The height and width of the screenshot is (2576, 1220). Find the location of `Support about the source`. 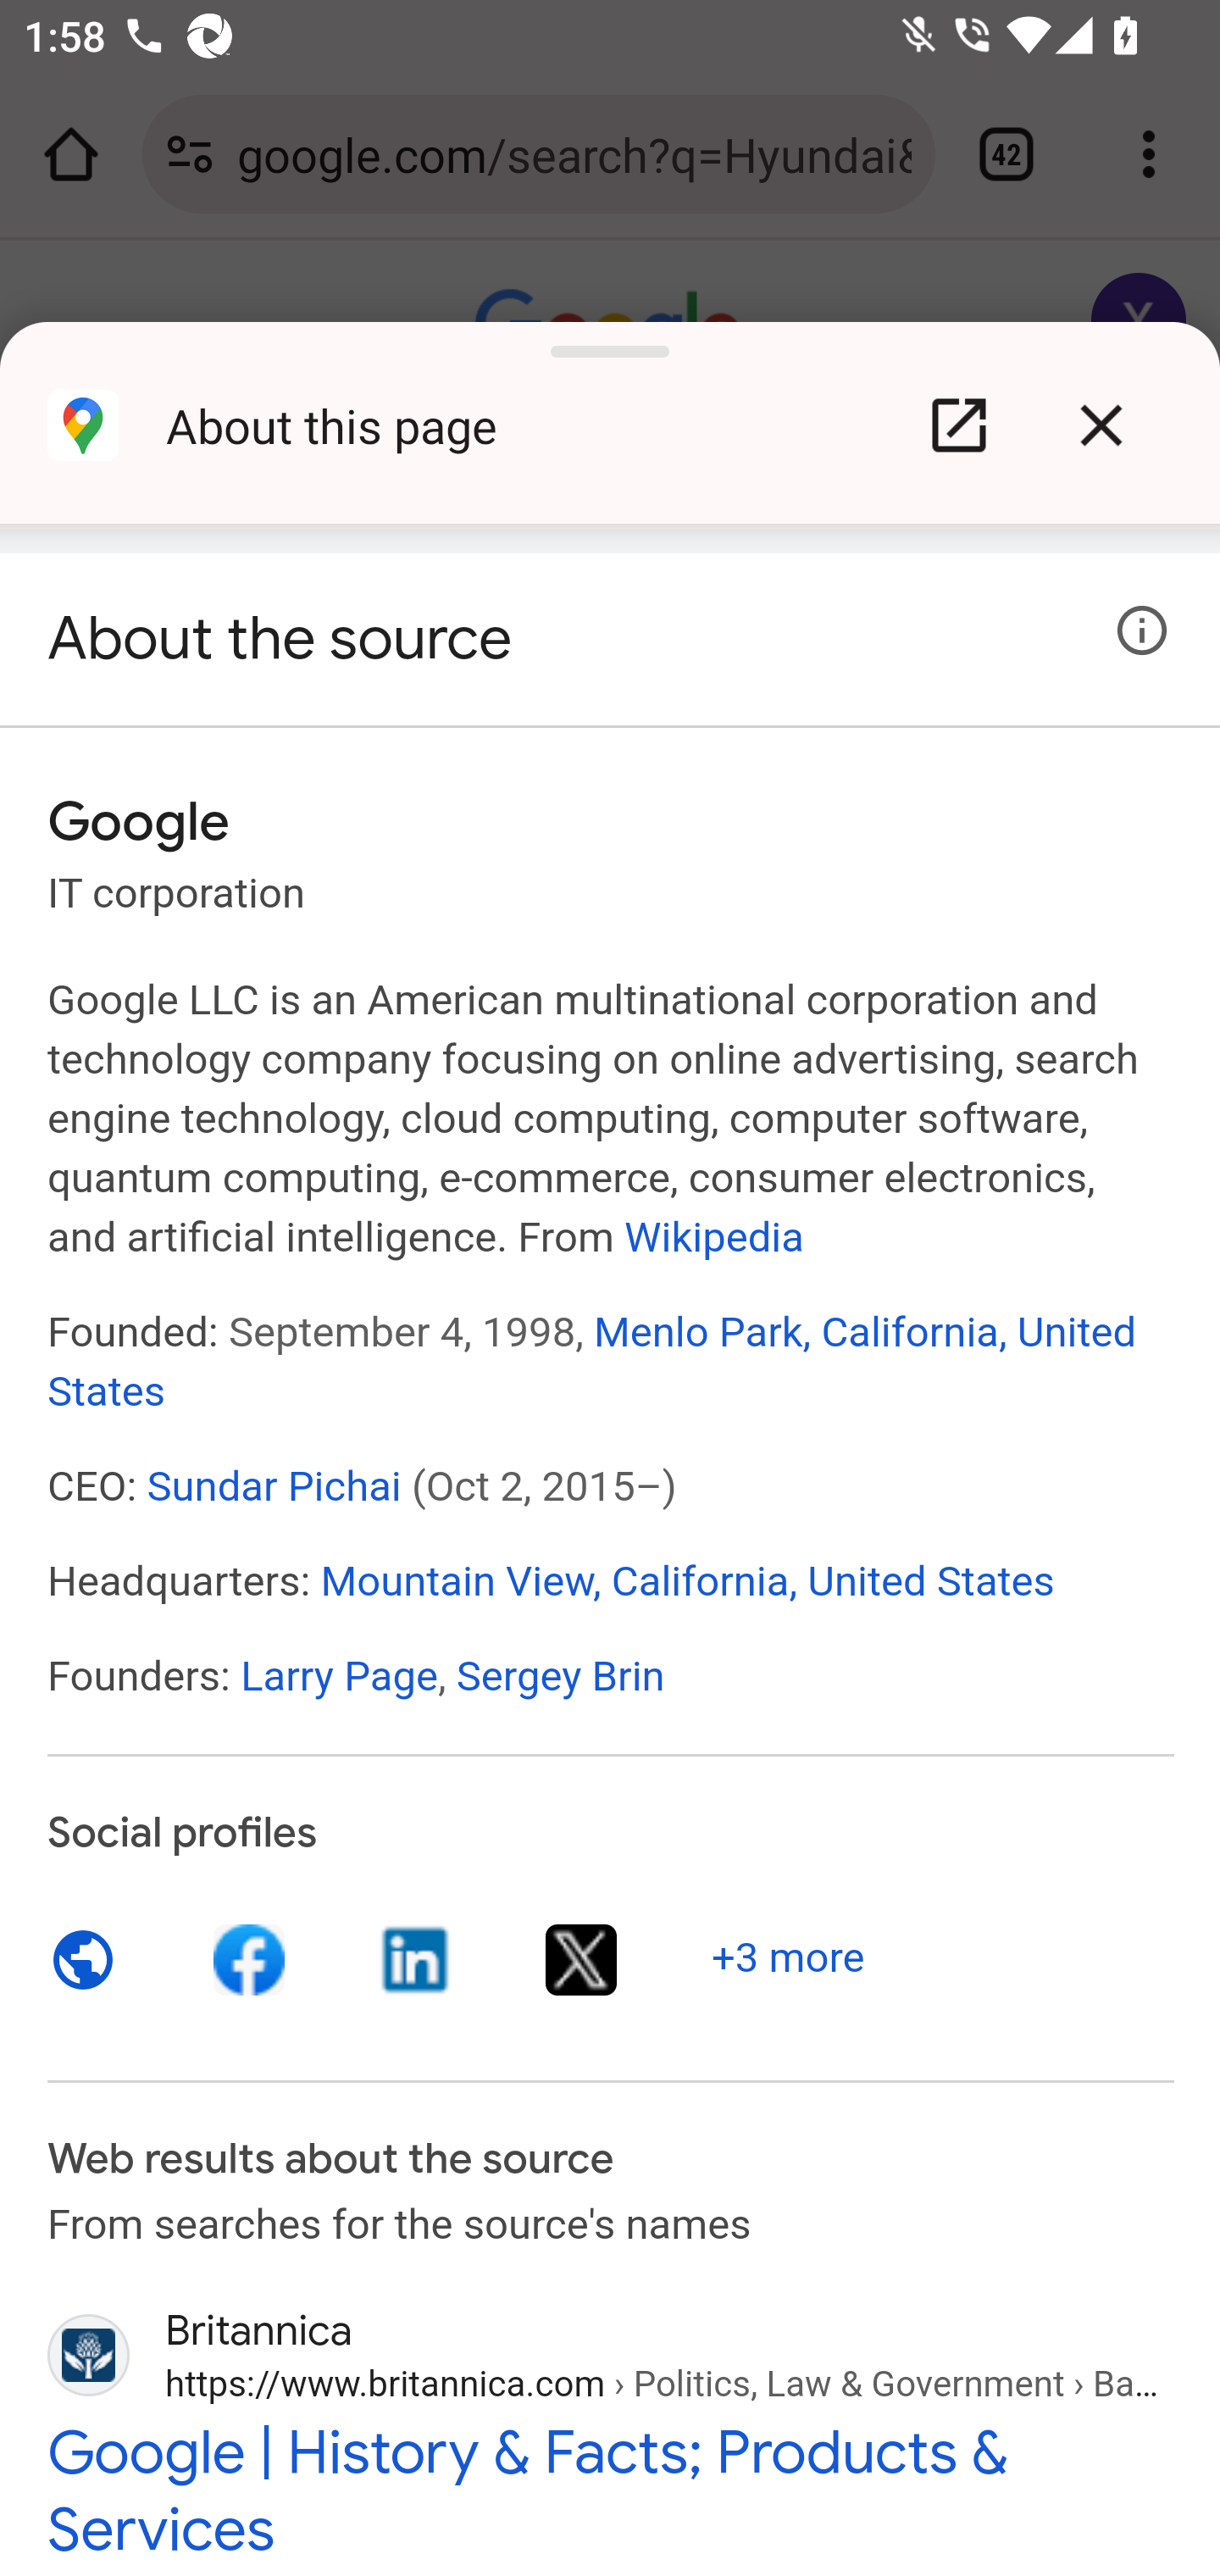

Support about the source is located at coordinates (1142, 630).